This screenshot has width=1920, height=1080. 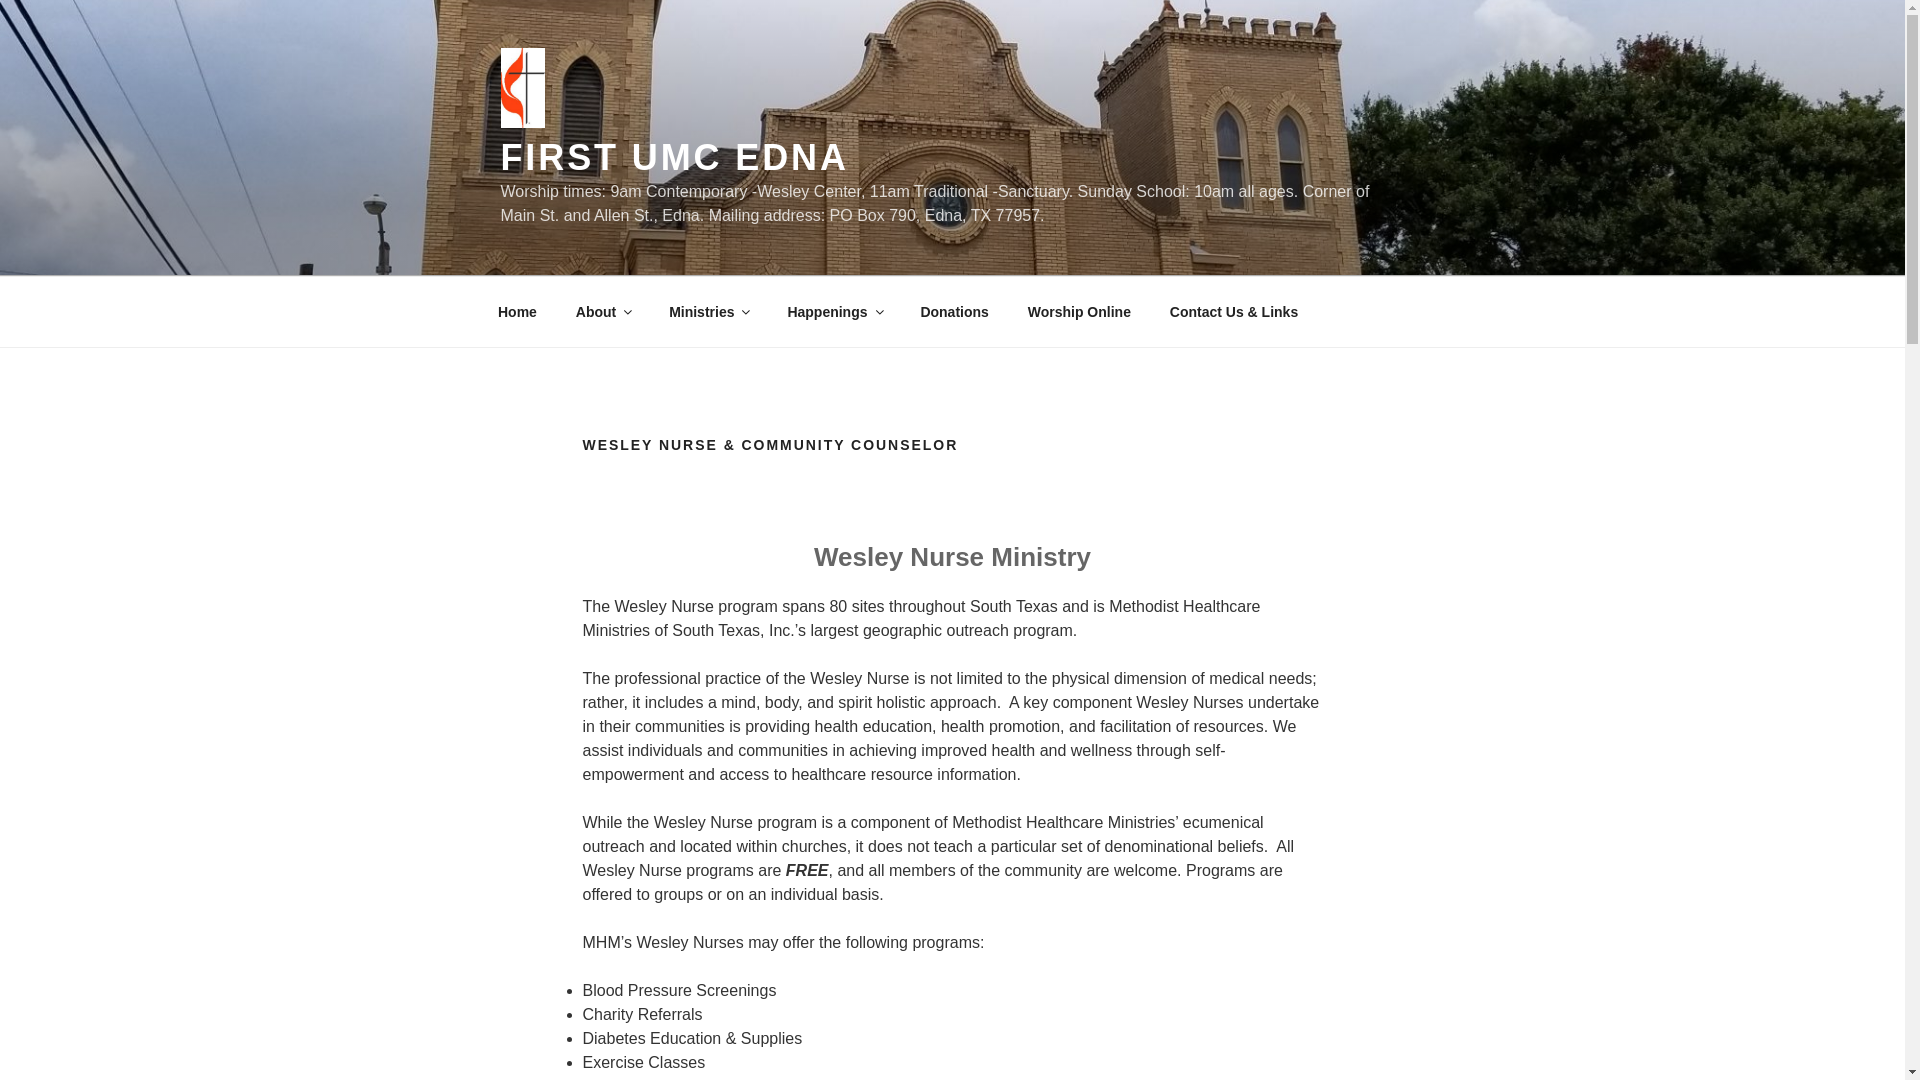 What do you see at coordinates (674, 158) in the screenshot?
I see `FIRST UMC EDNA` at bounding box center [674, 158].